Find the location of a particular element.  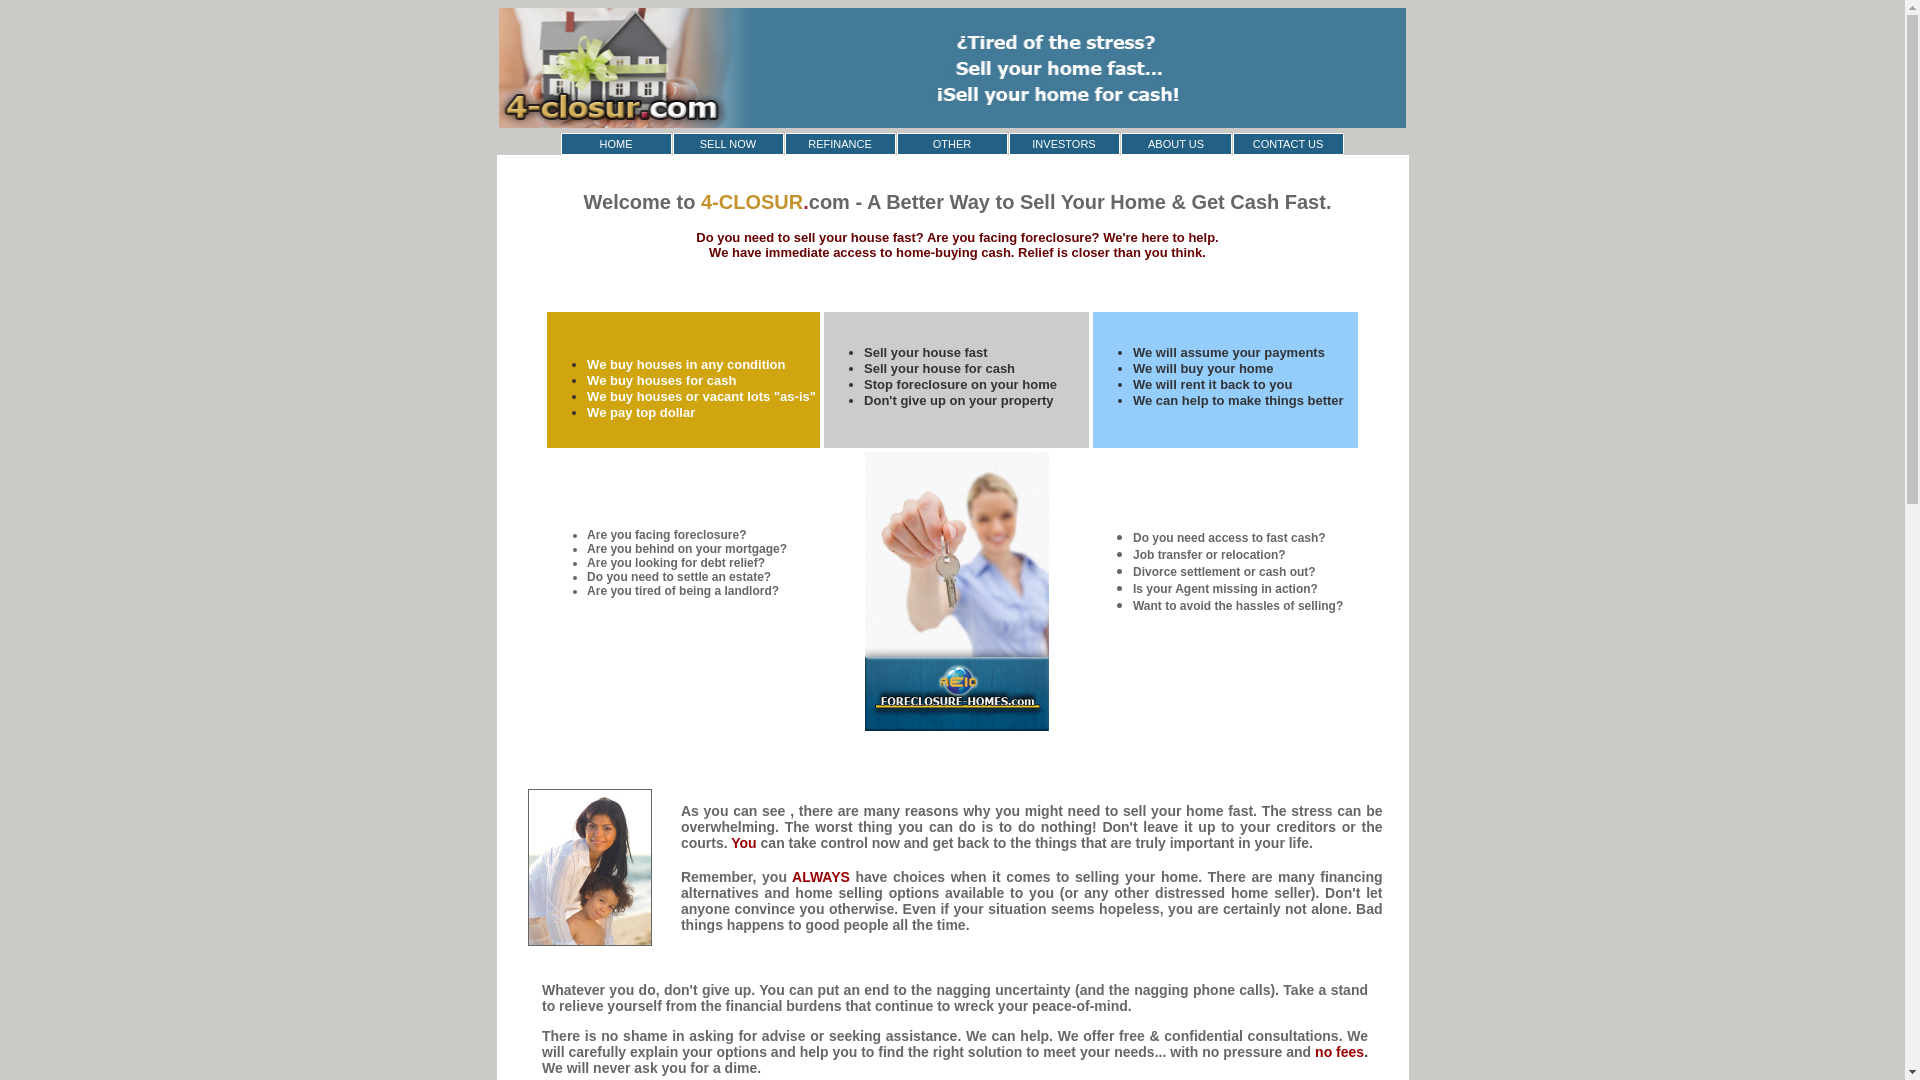

CONTACT US is located at coordinates (1288, 144).